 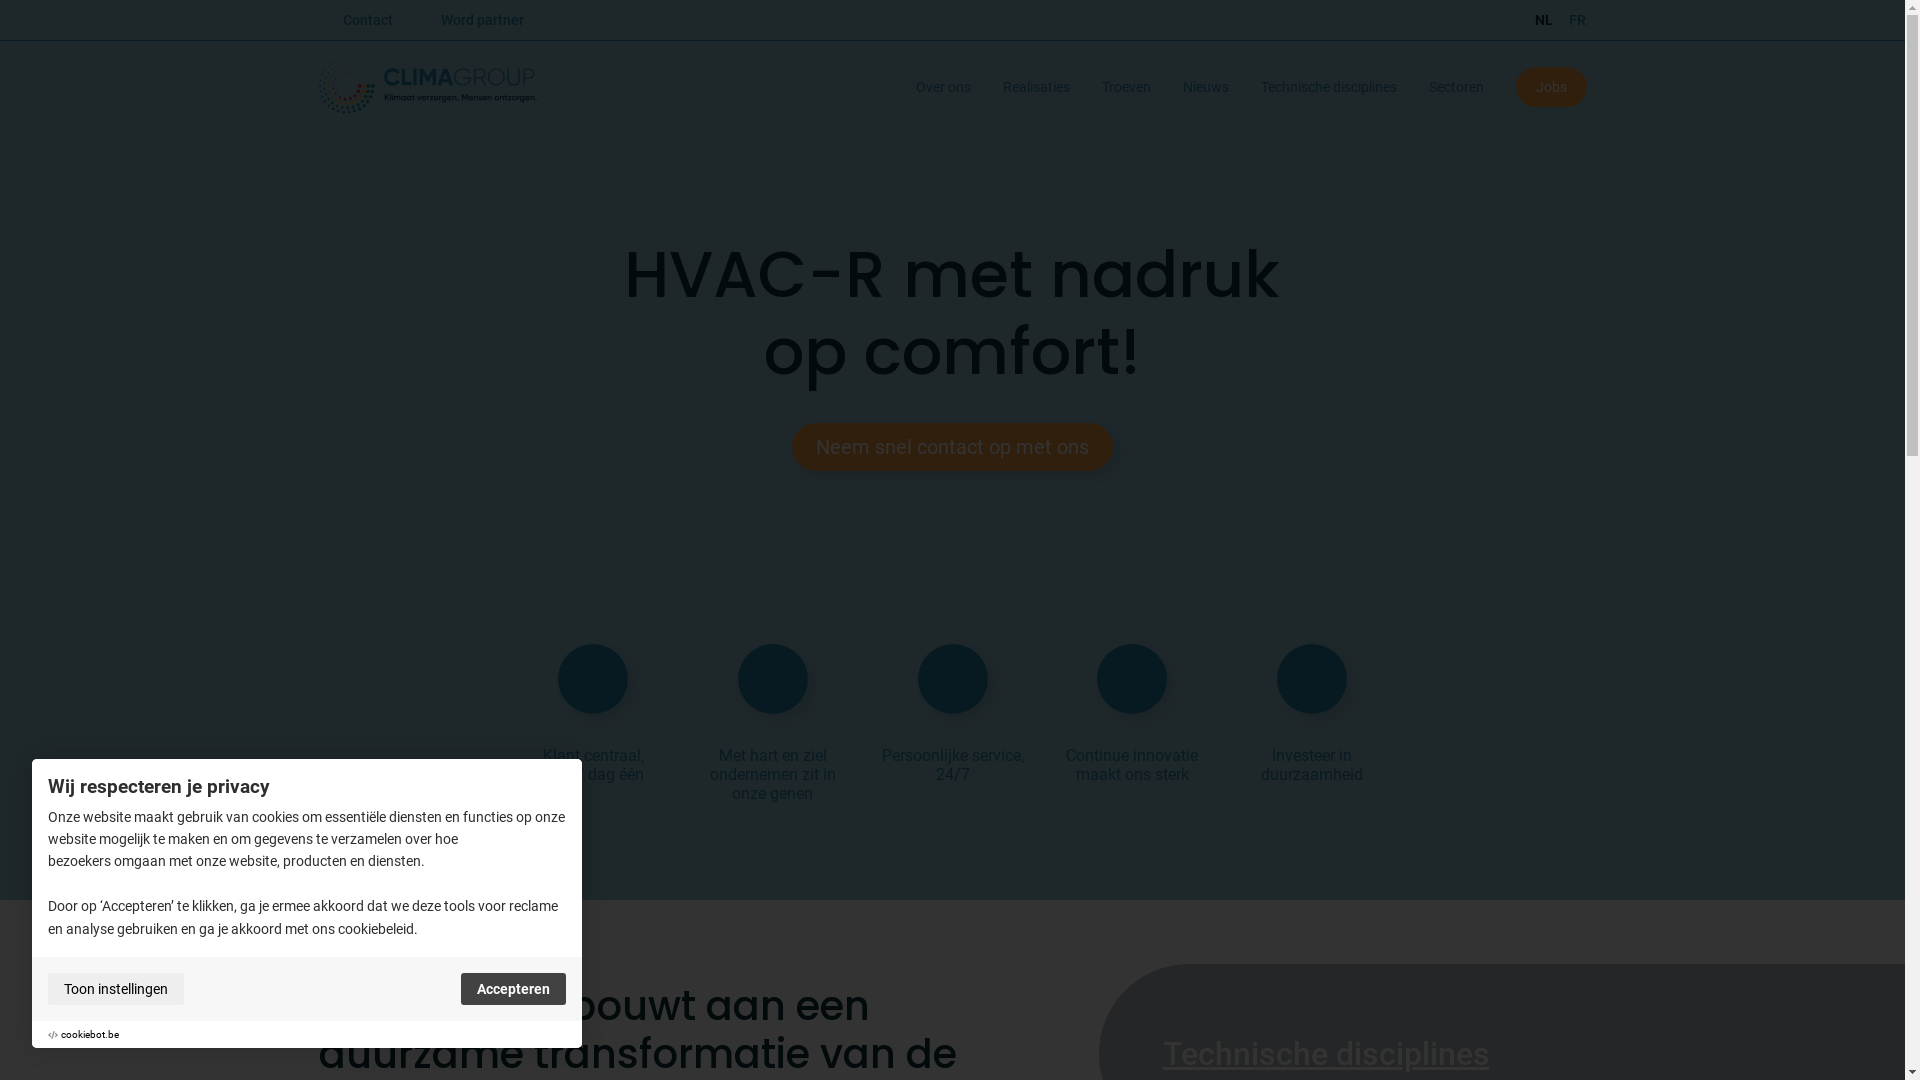 I want to click on Jobs, so click(x=1552, y=87).